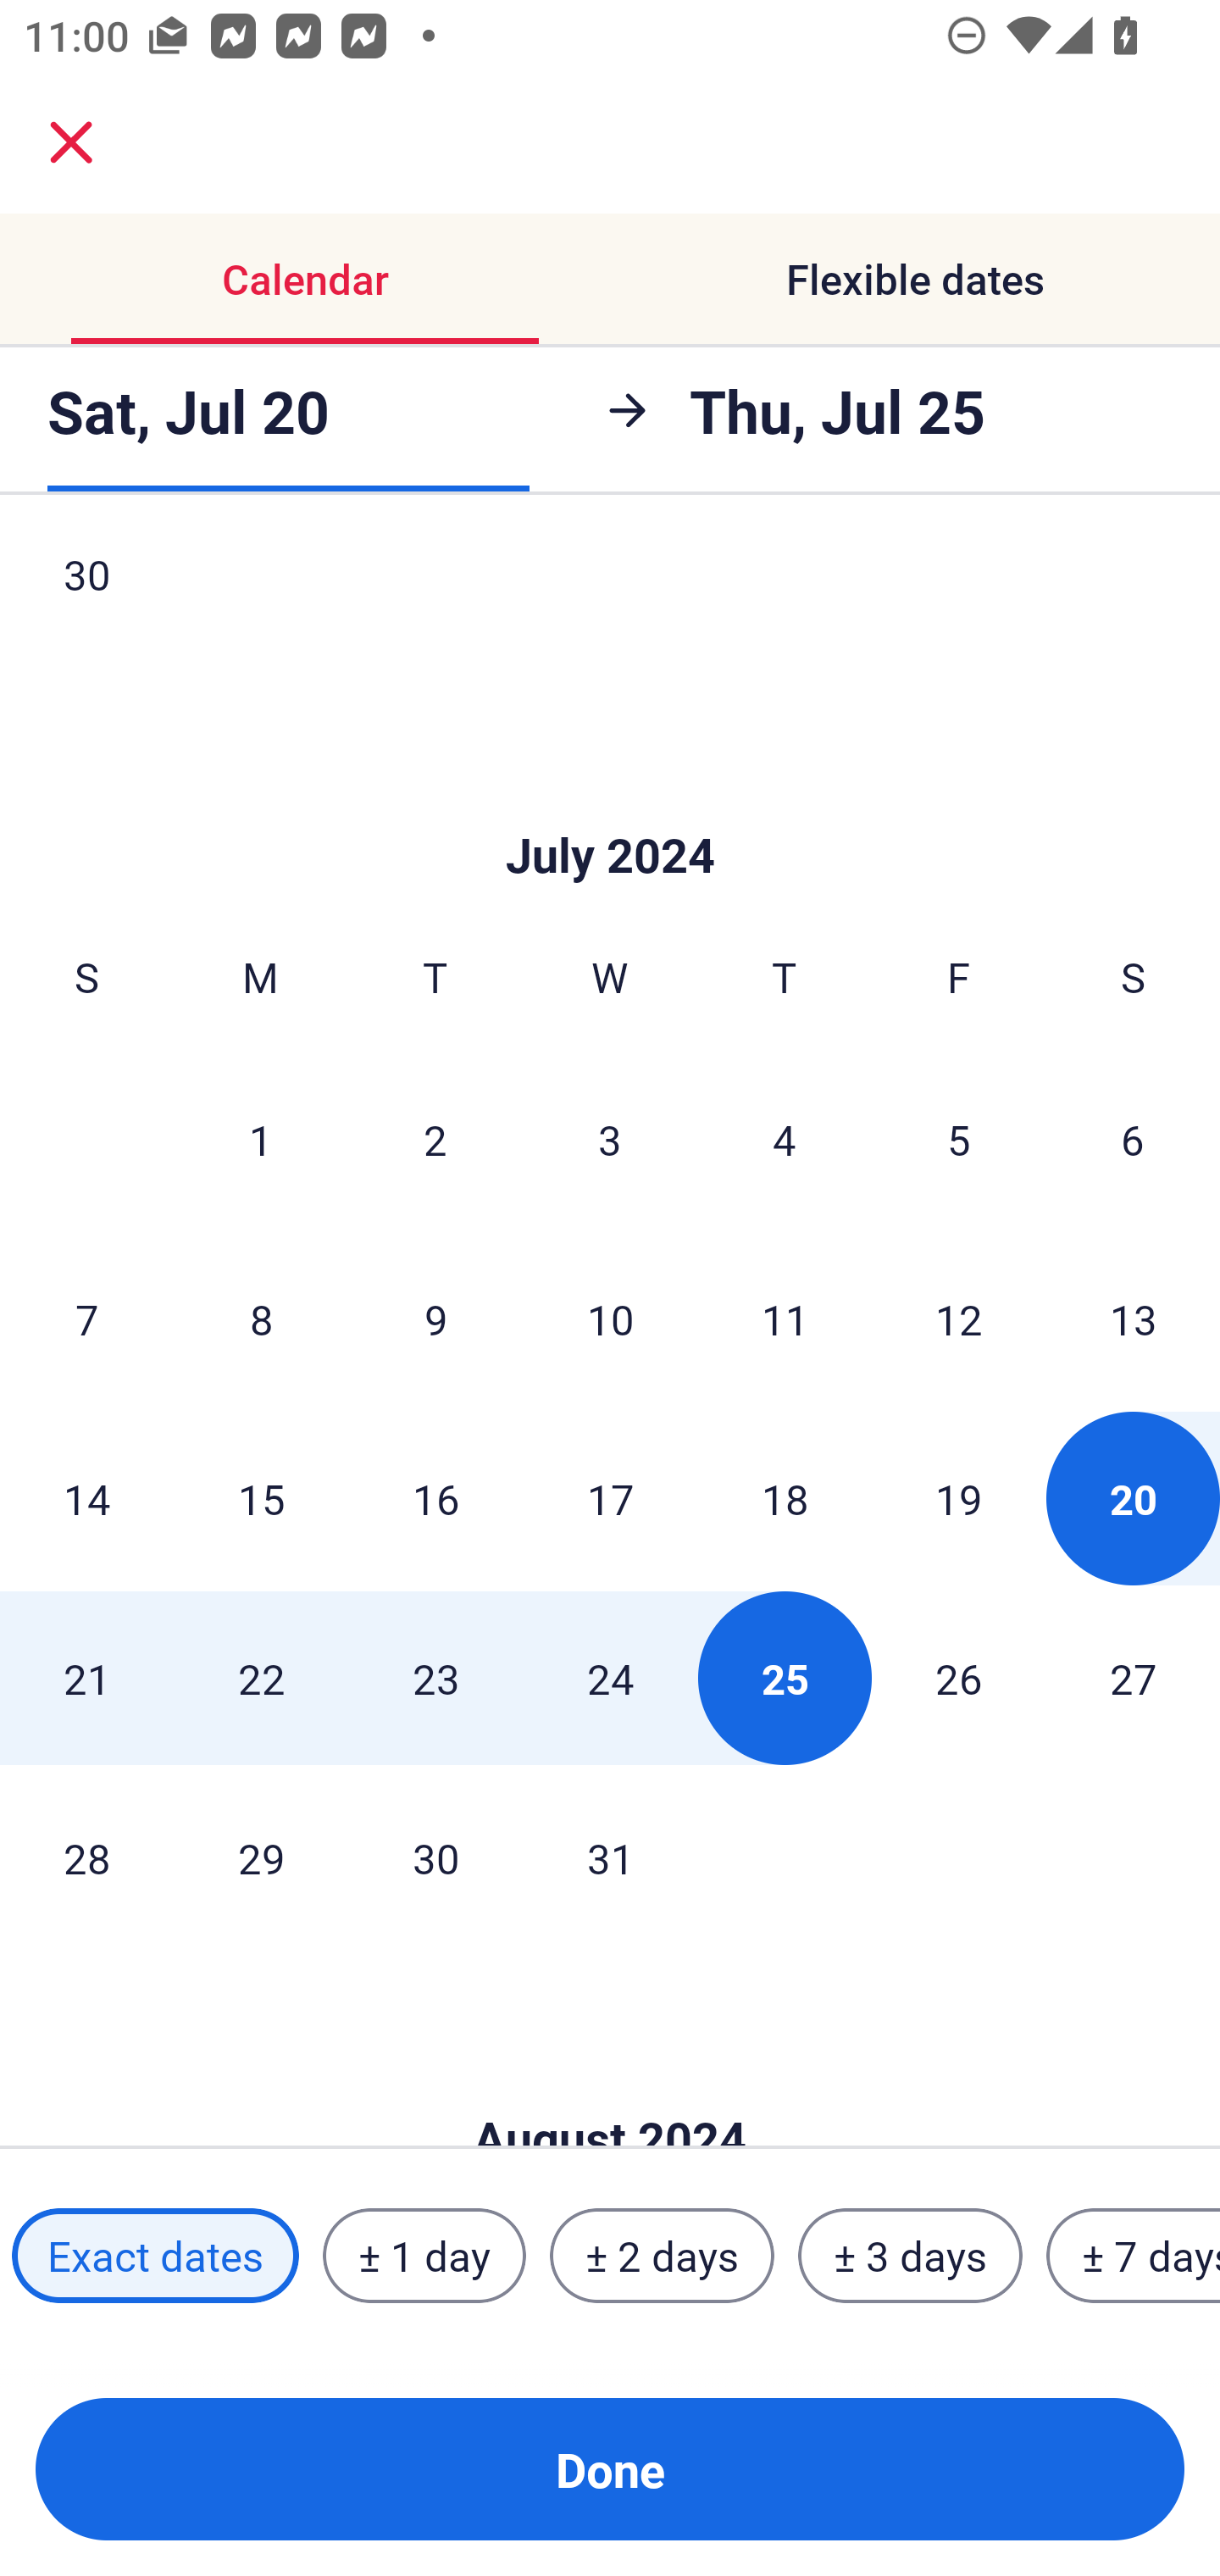  What do you see at coordinates (1134, 1678) in the screenshot?
I see `27 Saturday, July 27, 2024` at bounding box center [1134, 1678].